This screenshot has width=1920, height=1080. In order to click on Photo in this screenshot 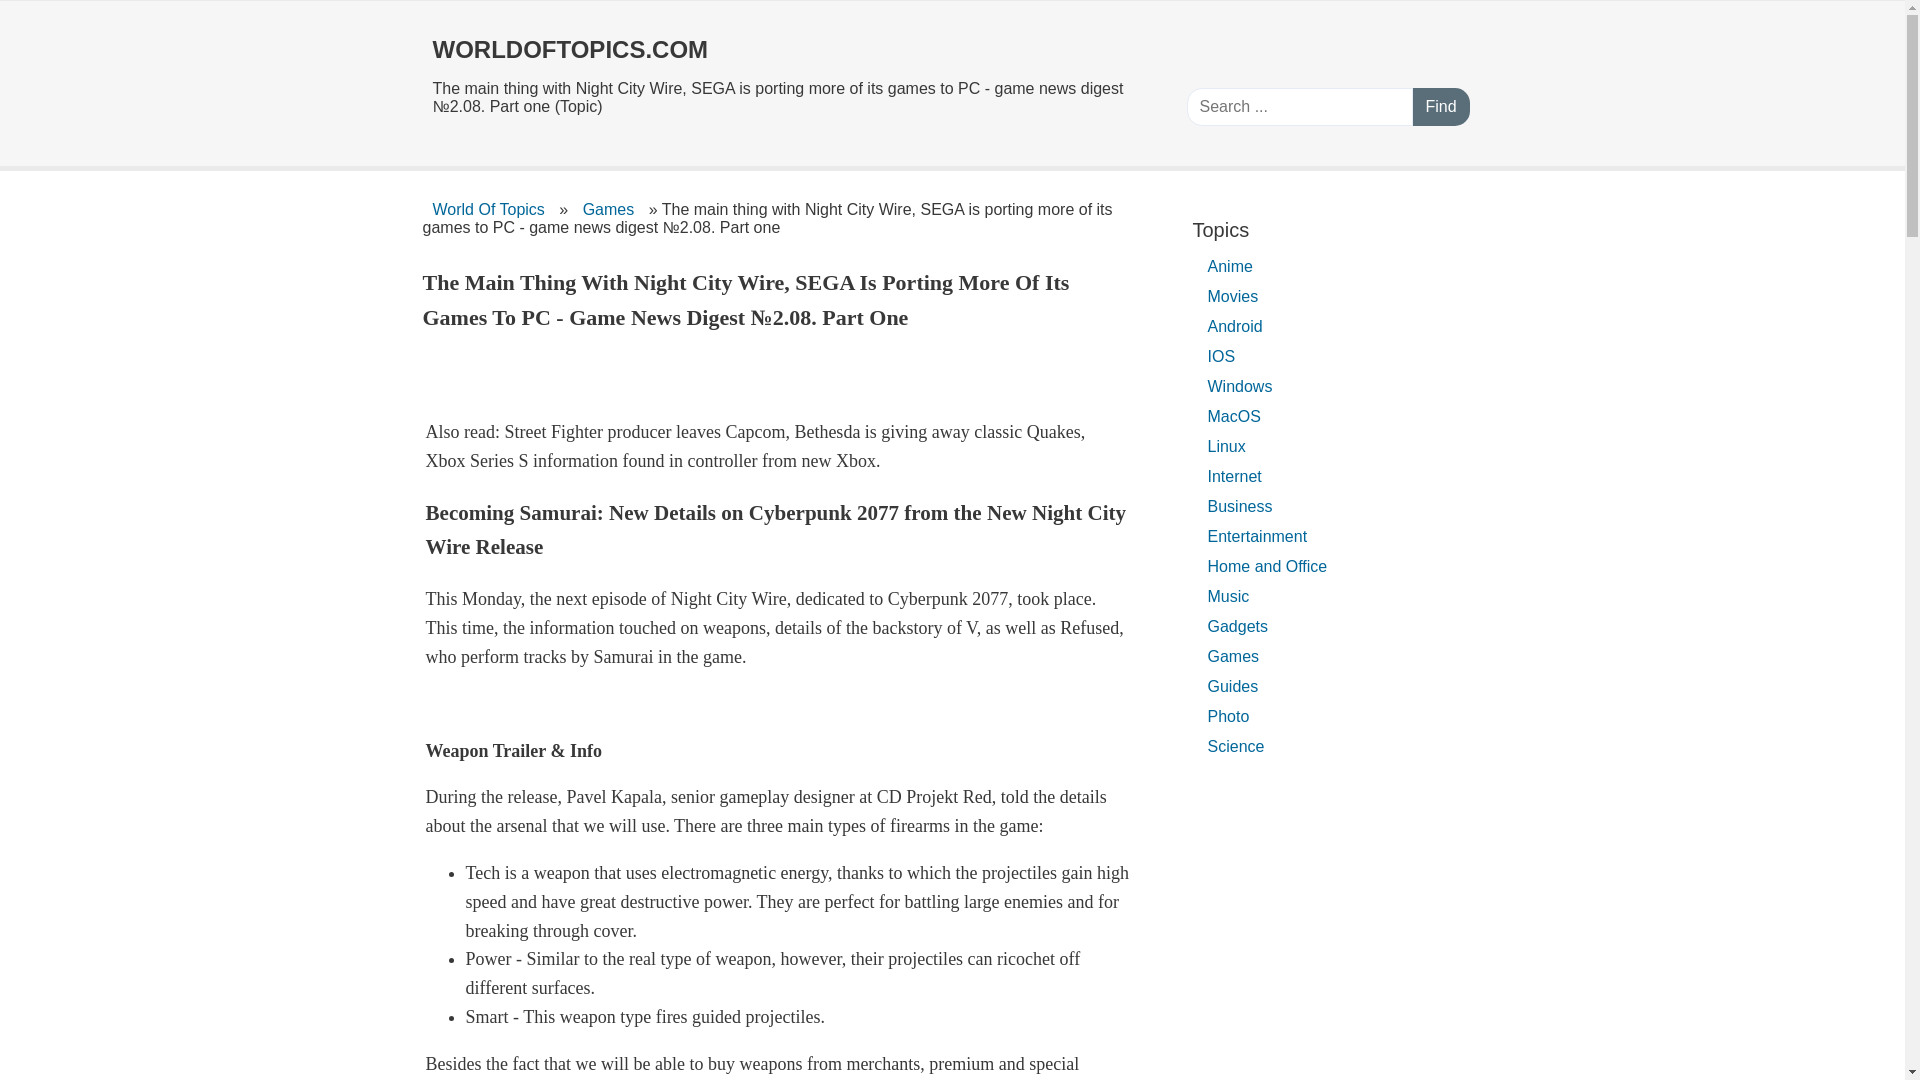, I will do `click(1228, 716)`.